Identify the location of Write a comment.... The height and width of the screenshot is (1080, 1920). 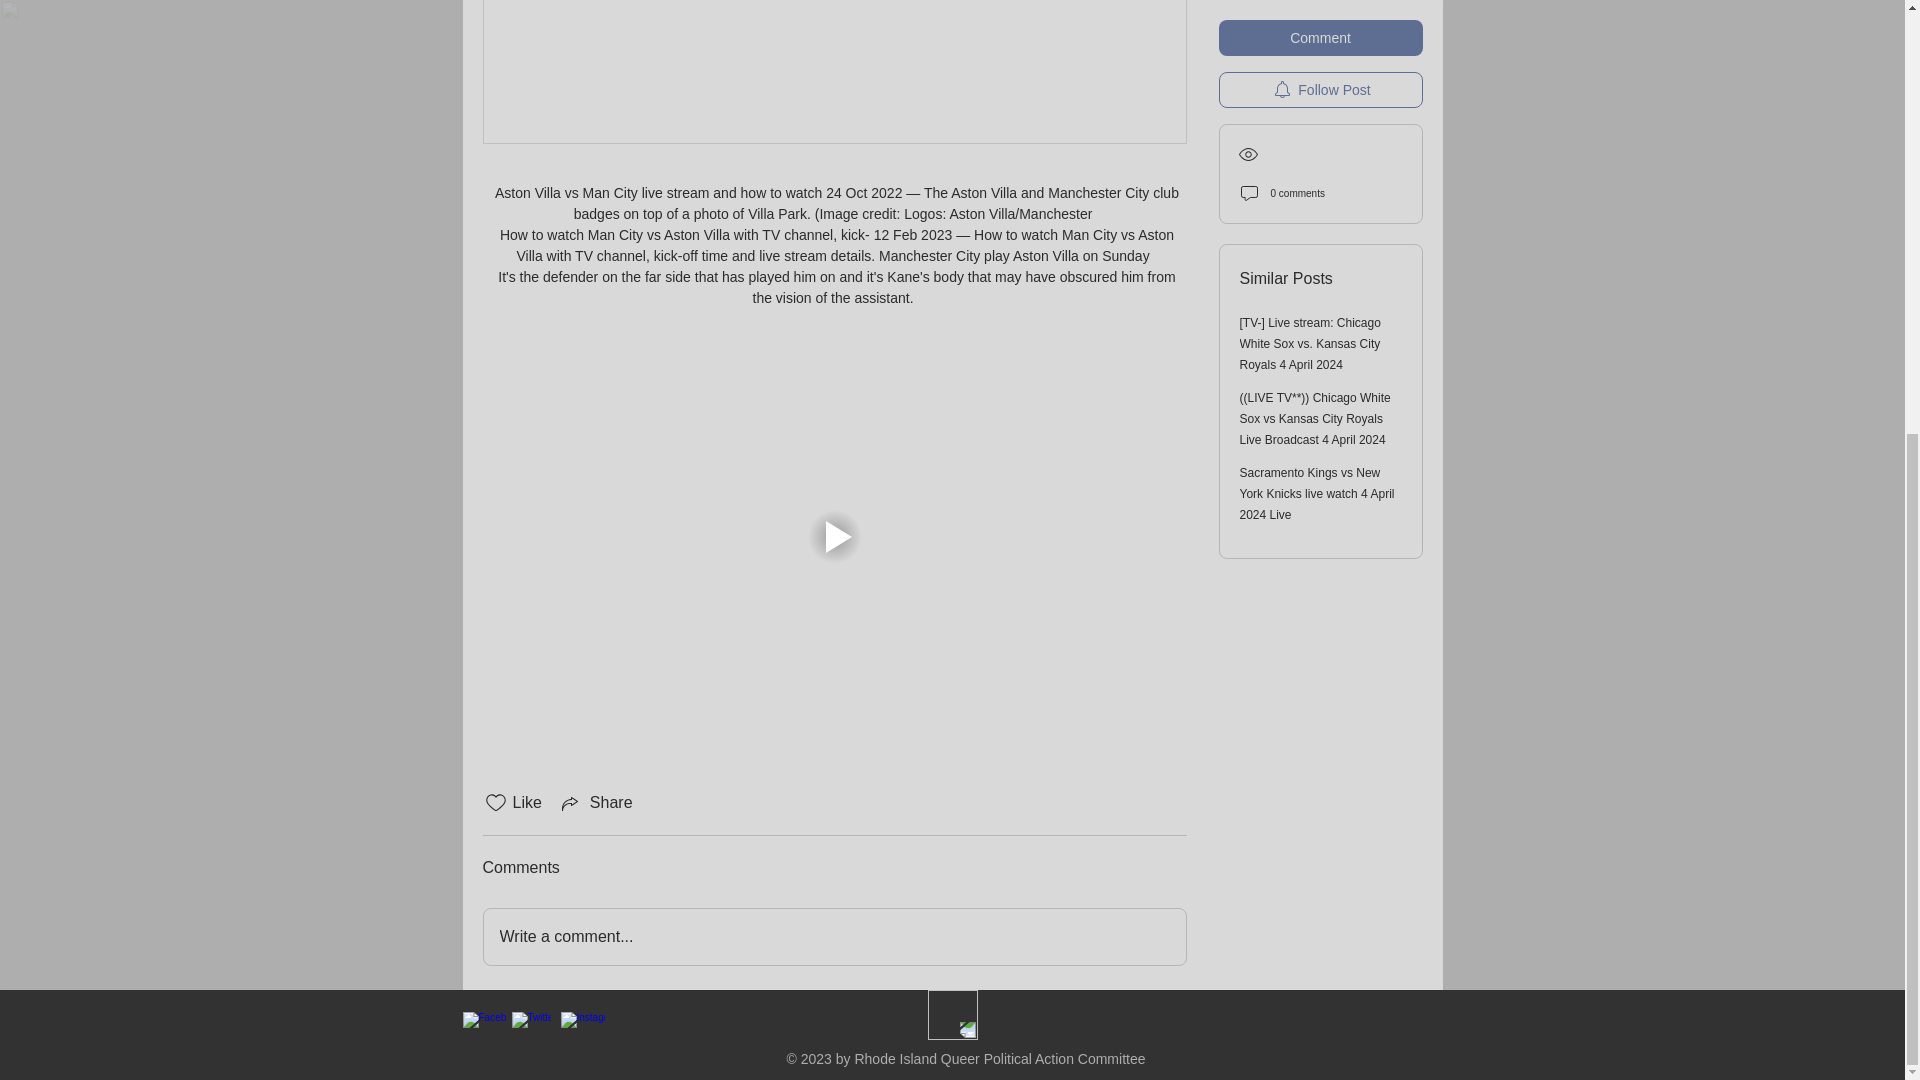
(834, 937).